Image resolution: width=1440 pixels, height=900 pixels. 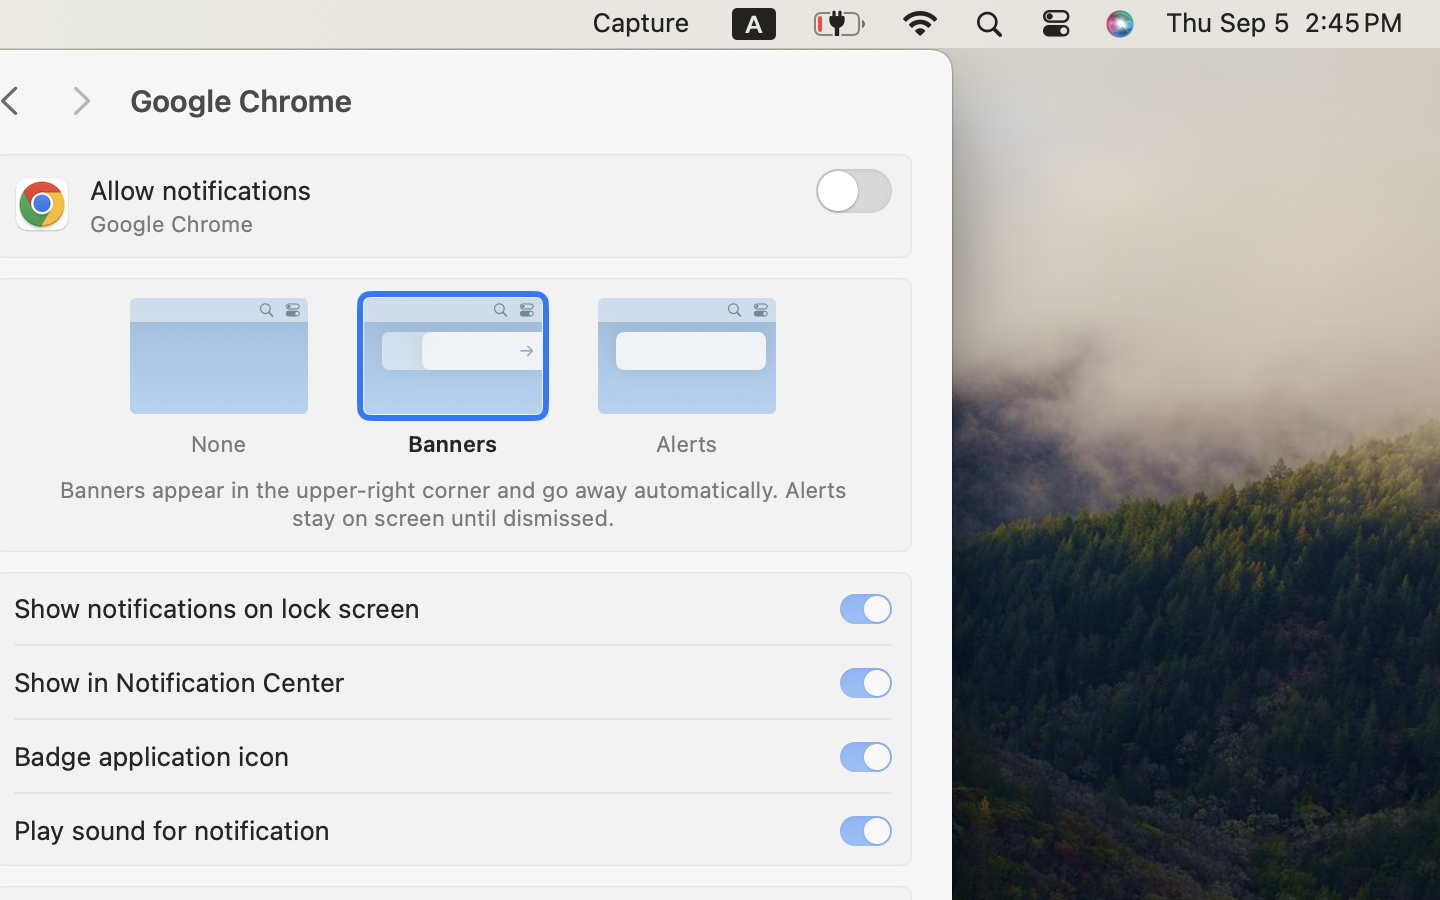 What do you see at coordinates (866, 609) in the screenshot?
I see `1` at bounding box center [866, 609].